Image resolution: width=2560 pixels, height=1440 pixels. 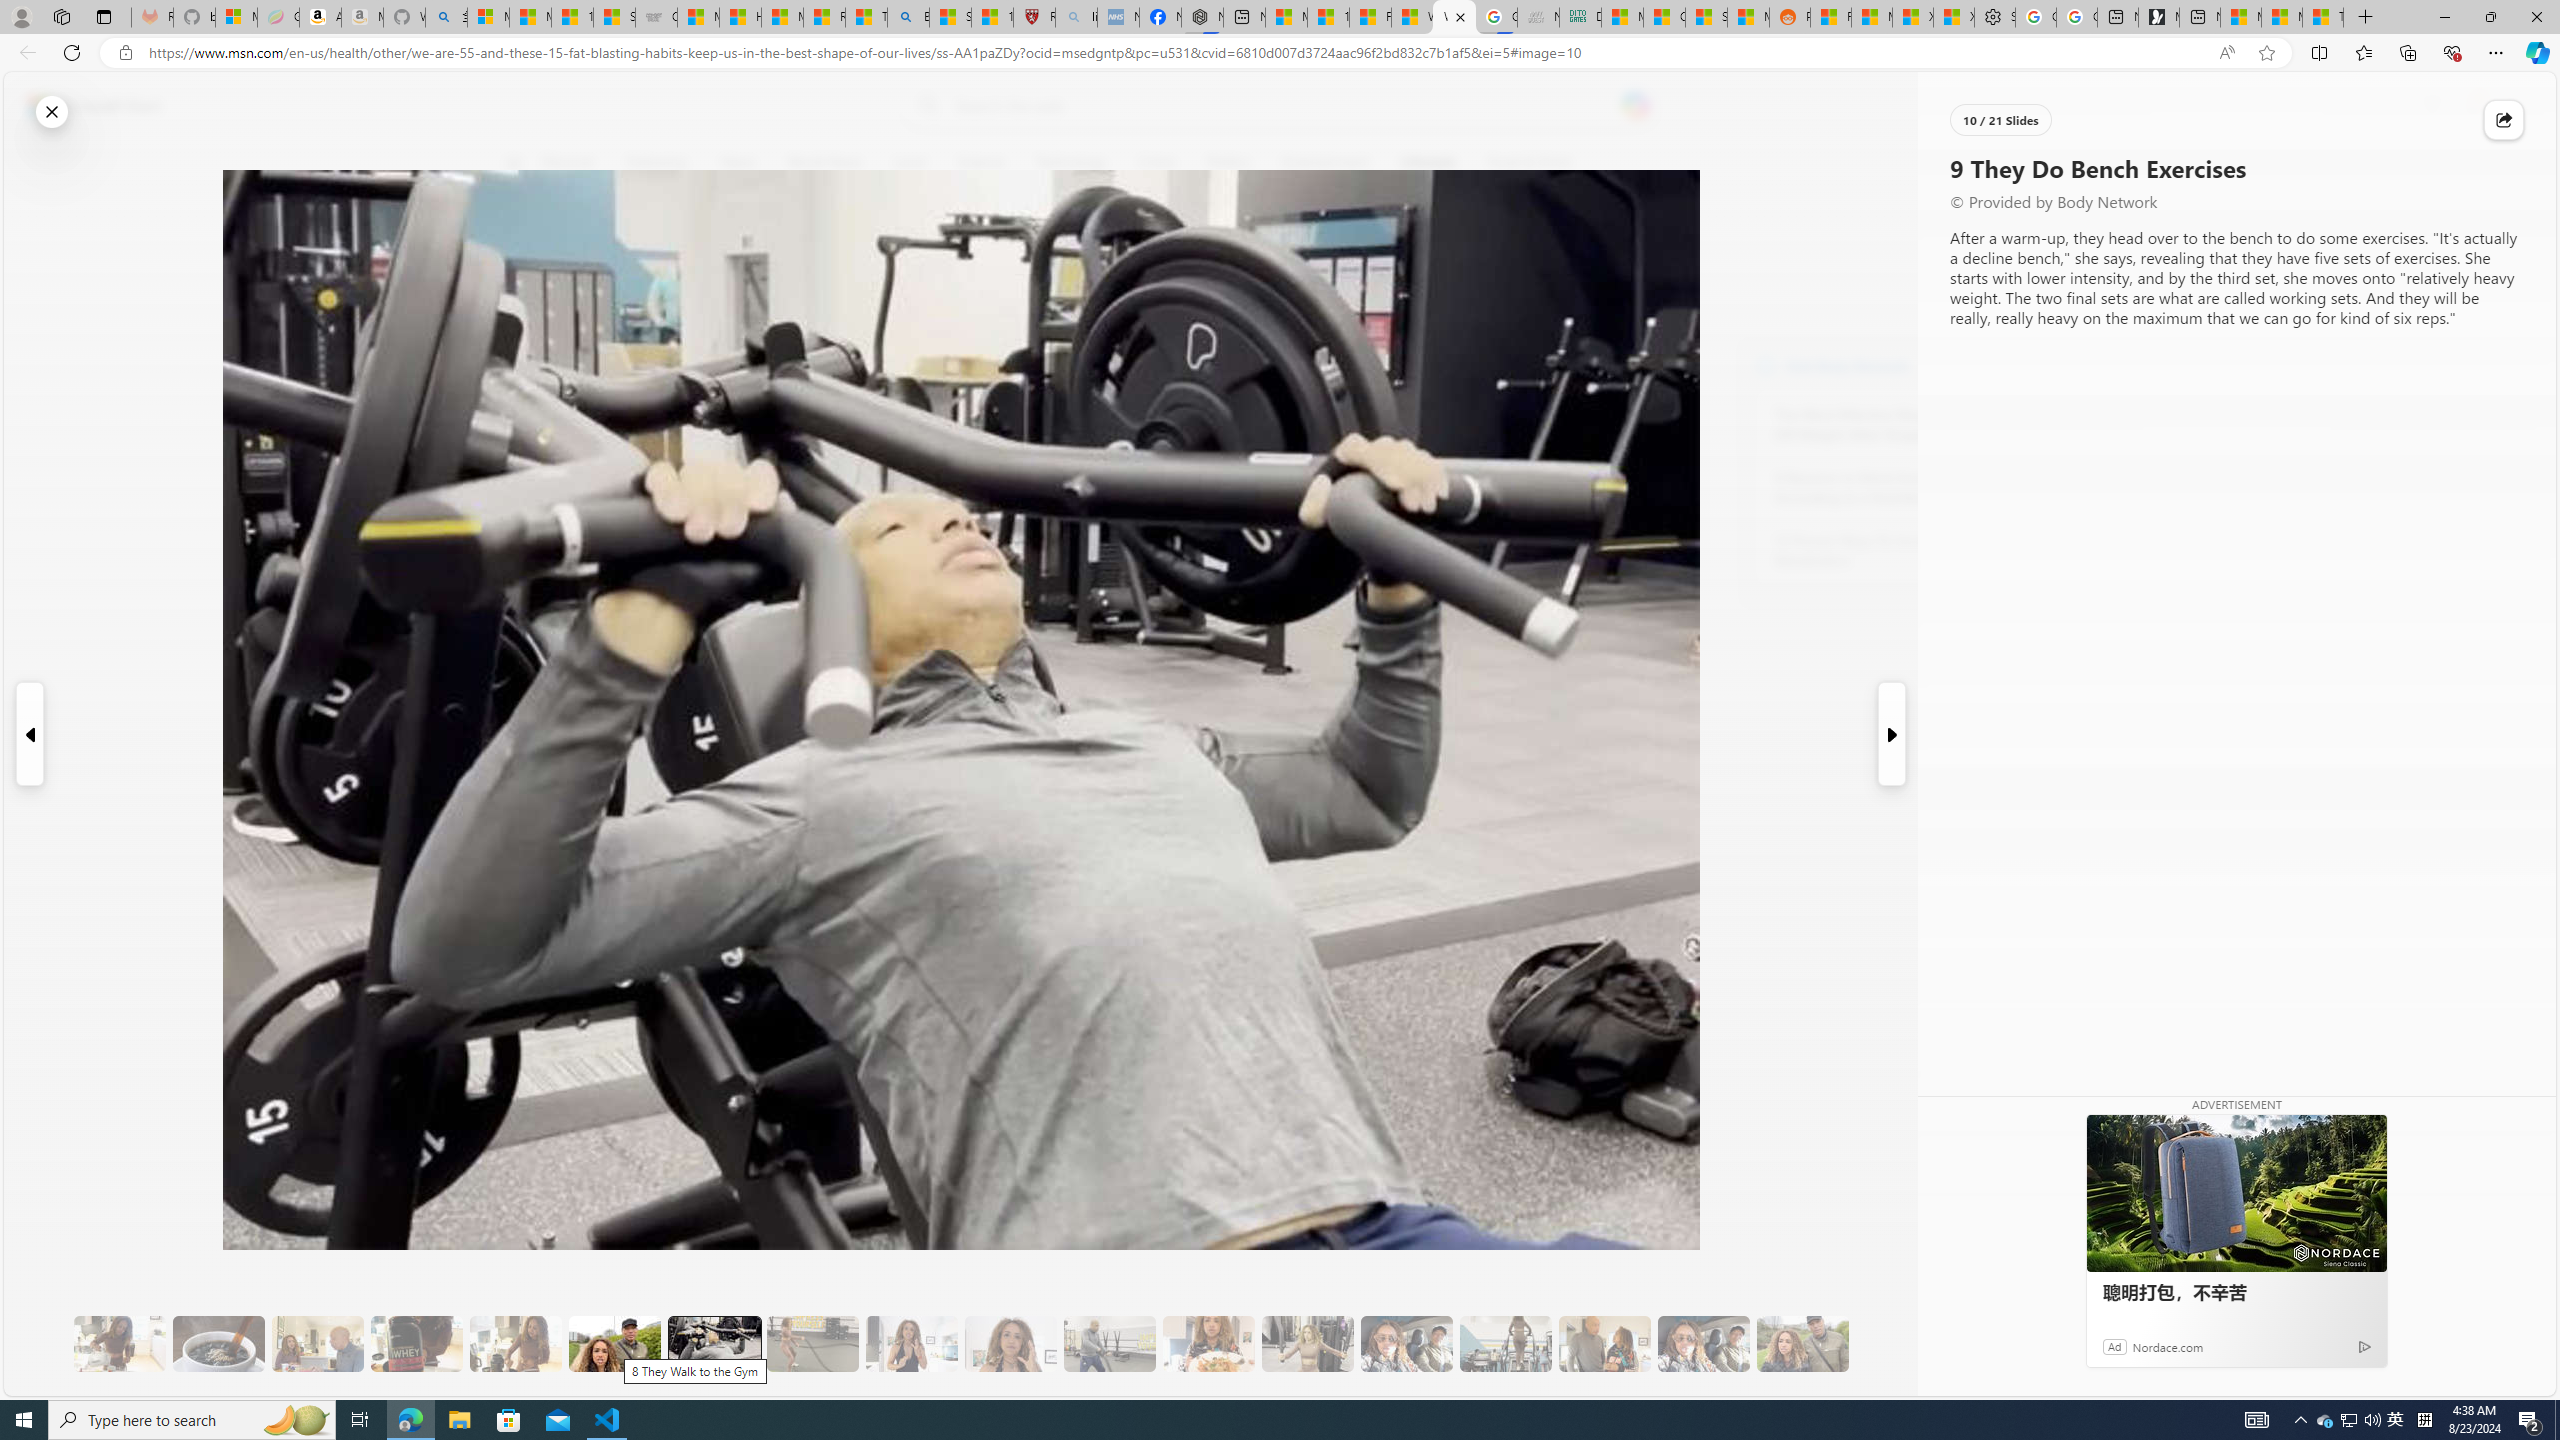 I want to click on 14 They Have Salmon and Veggies for Dinner, so click(x=1208, y=1344).